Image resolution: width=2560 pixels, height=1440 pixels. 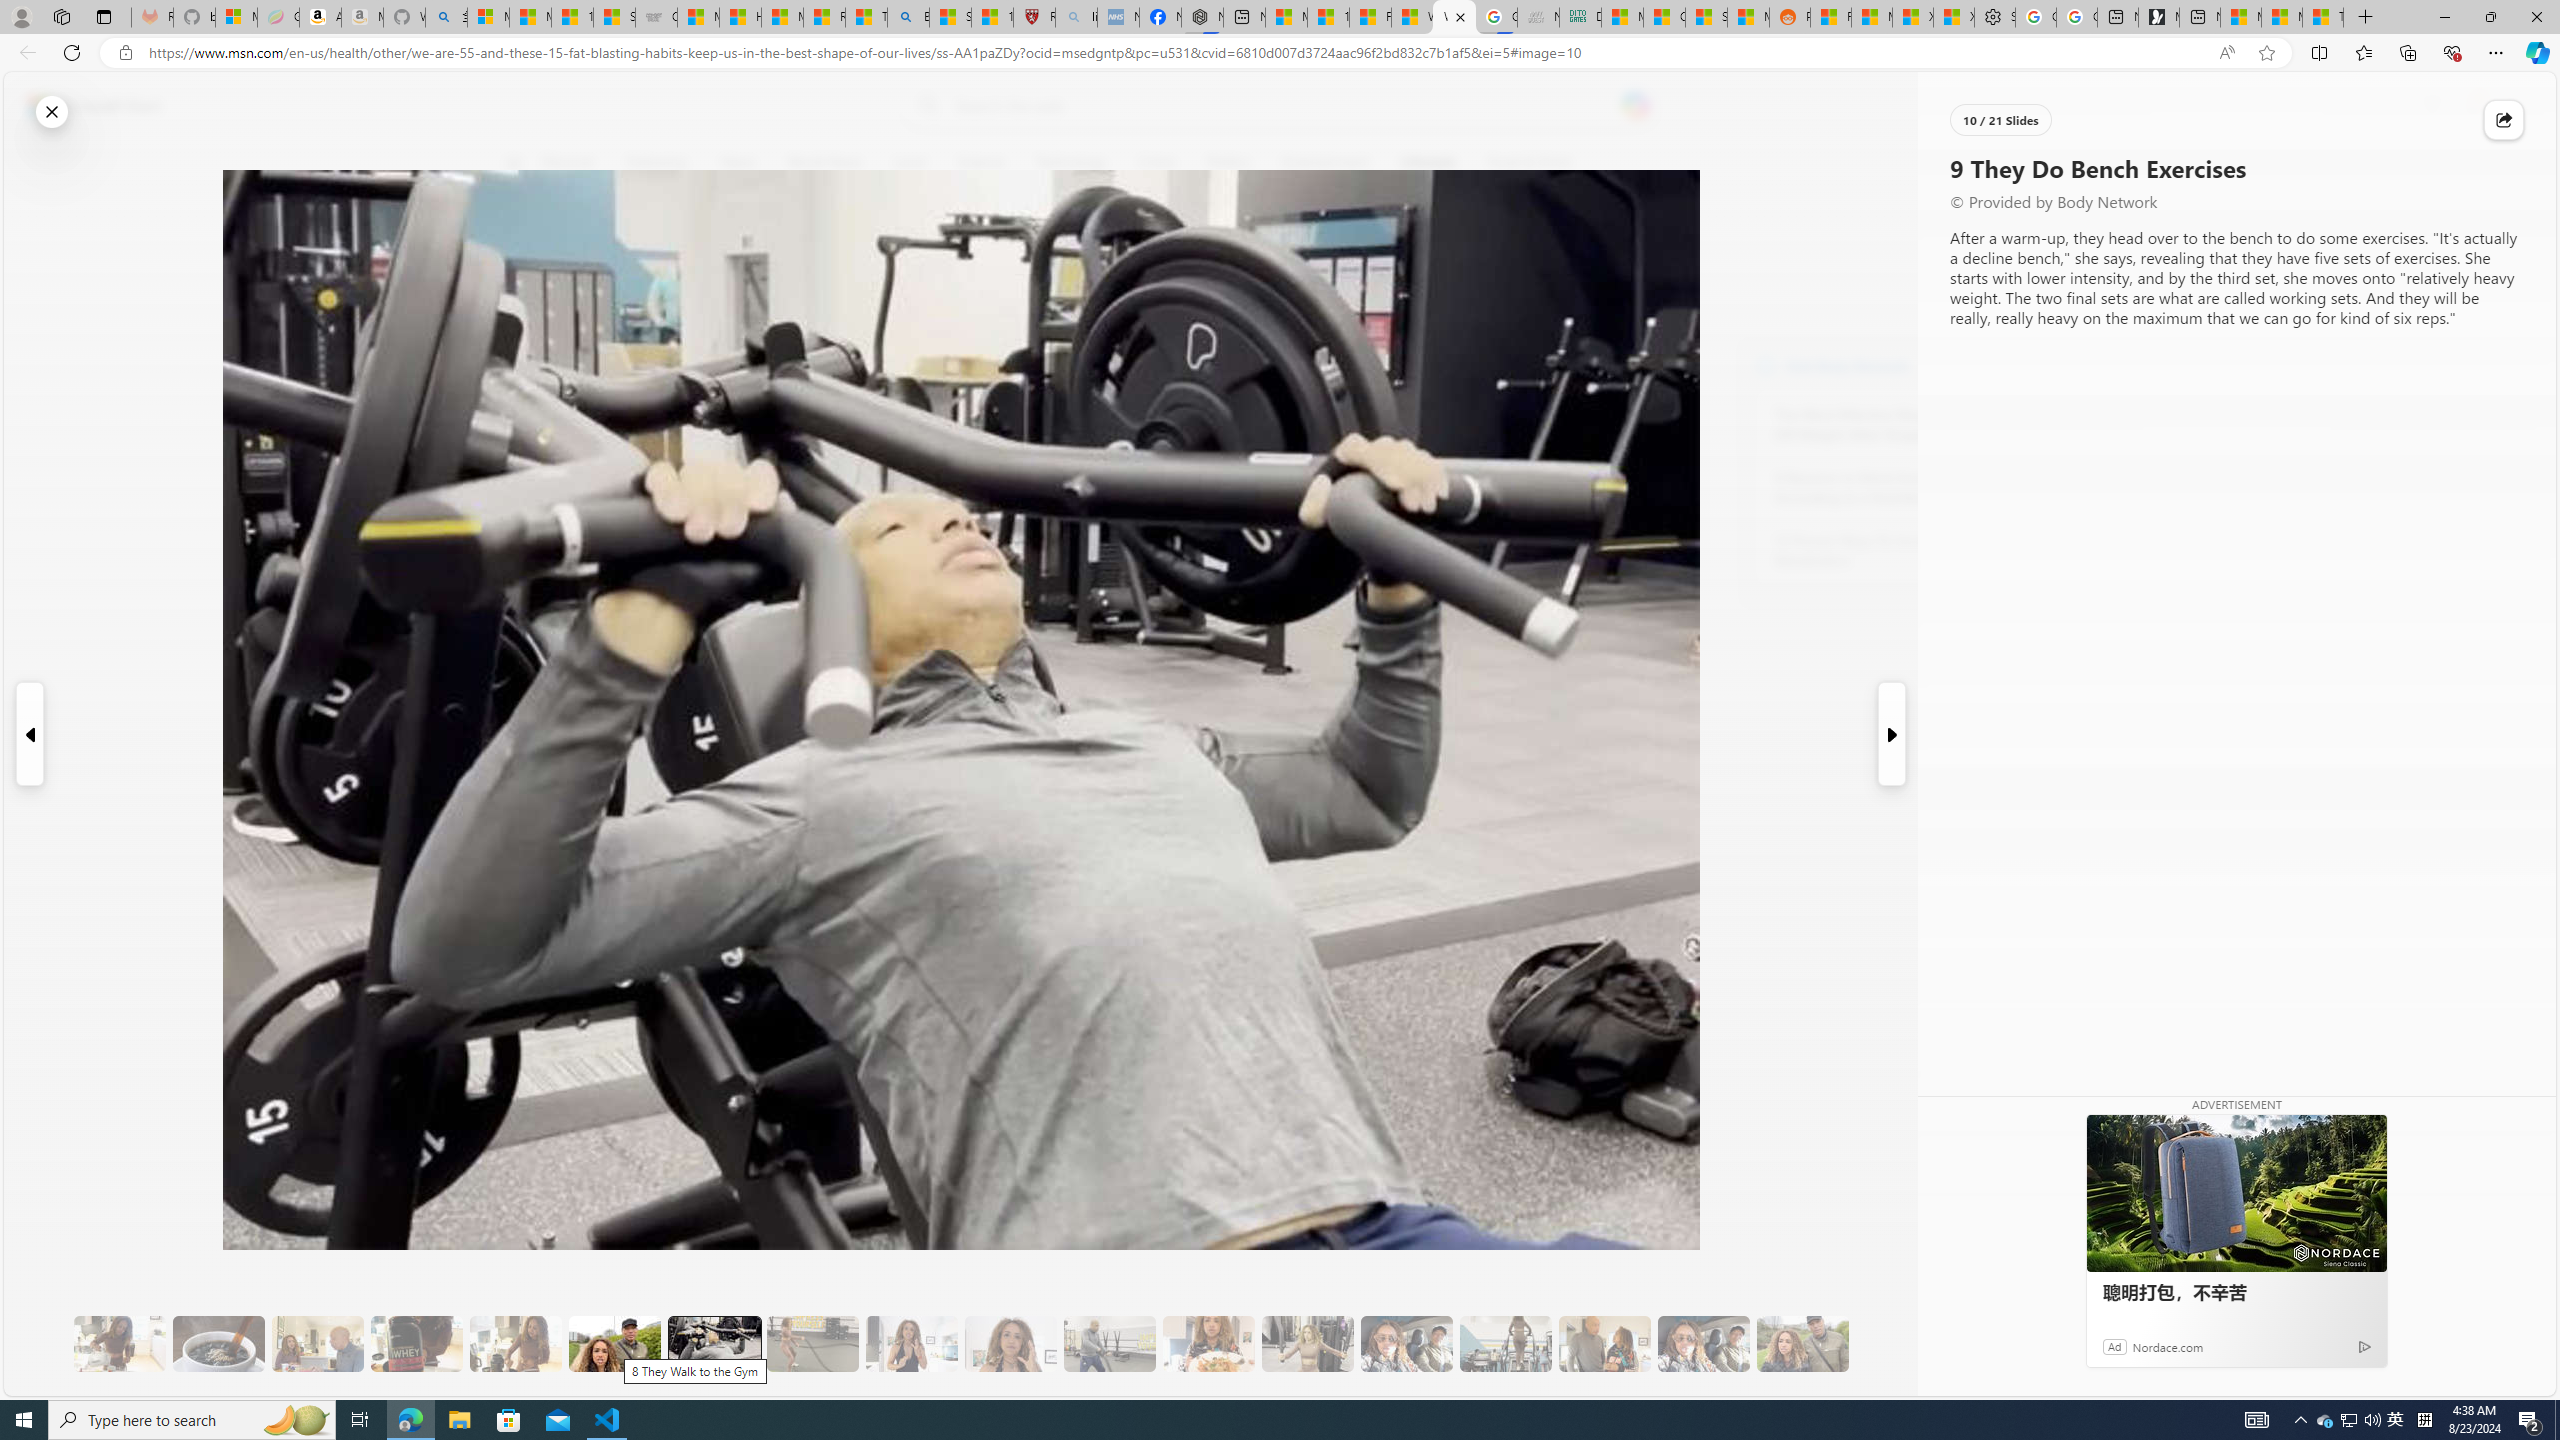 I want to click on 14 They Have Salmon and Veggies for Dinner, so click(x=1208, y=1344).